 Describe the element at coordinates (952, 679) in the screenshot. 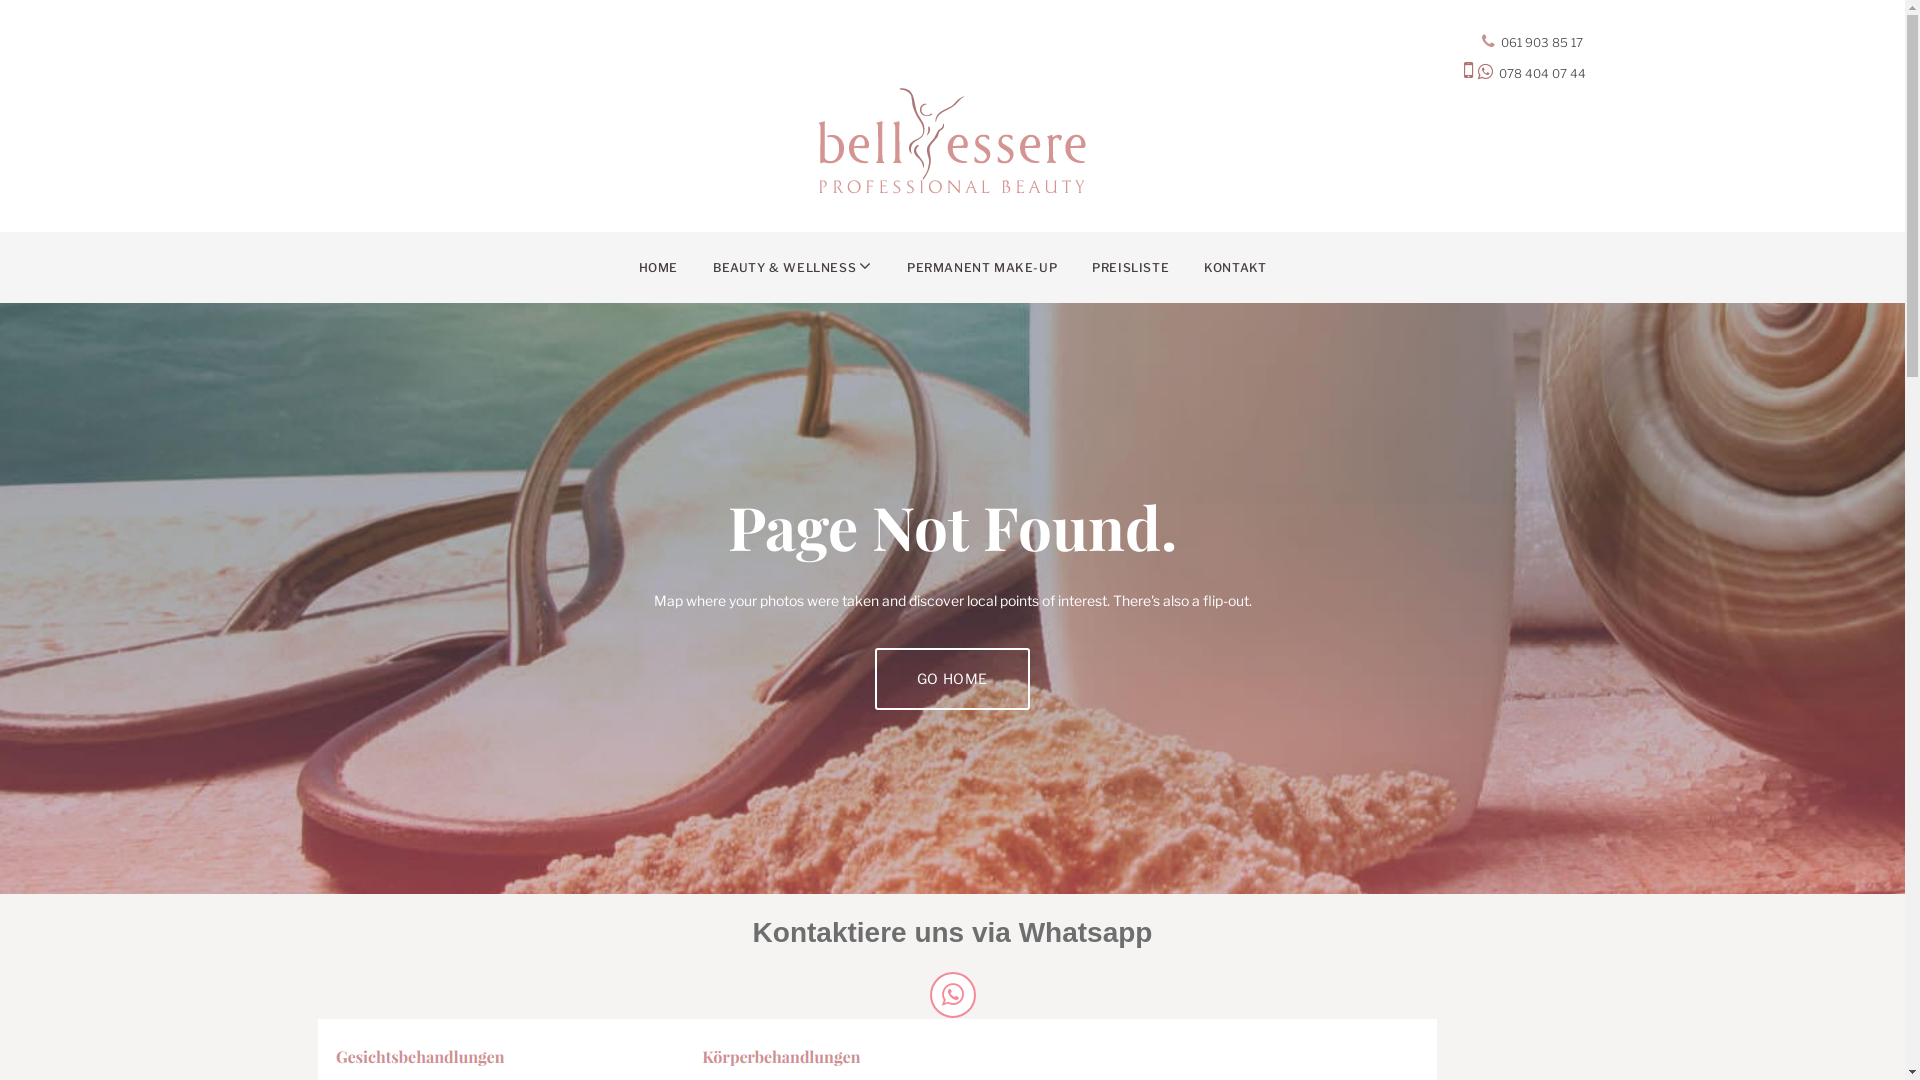

I see `GO HOME` at that location.